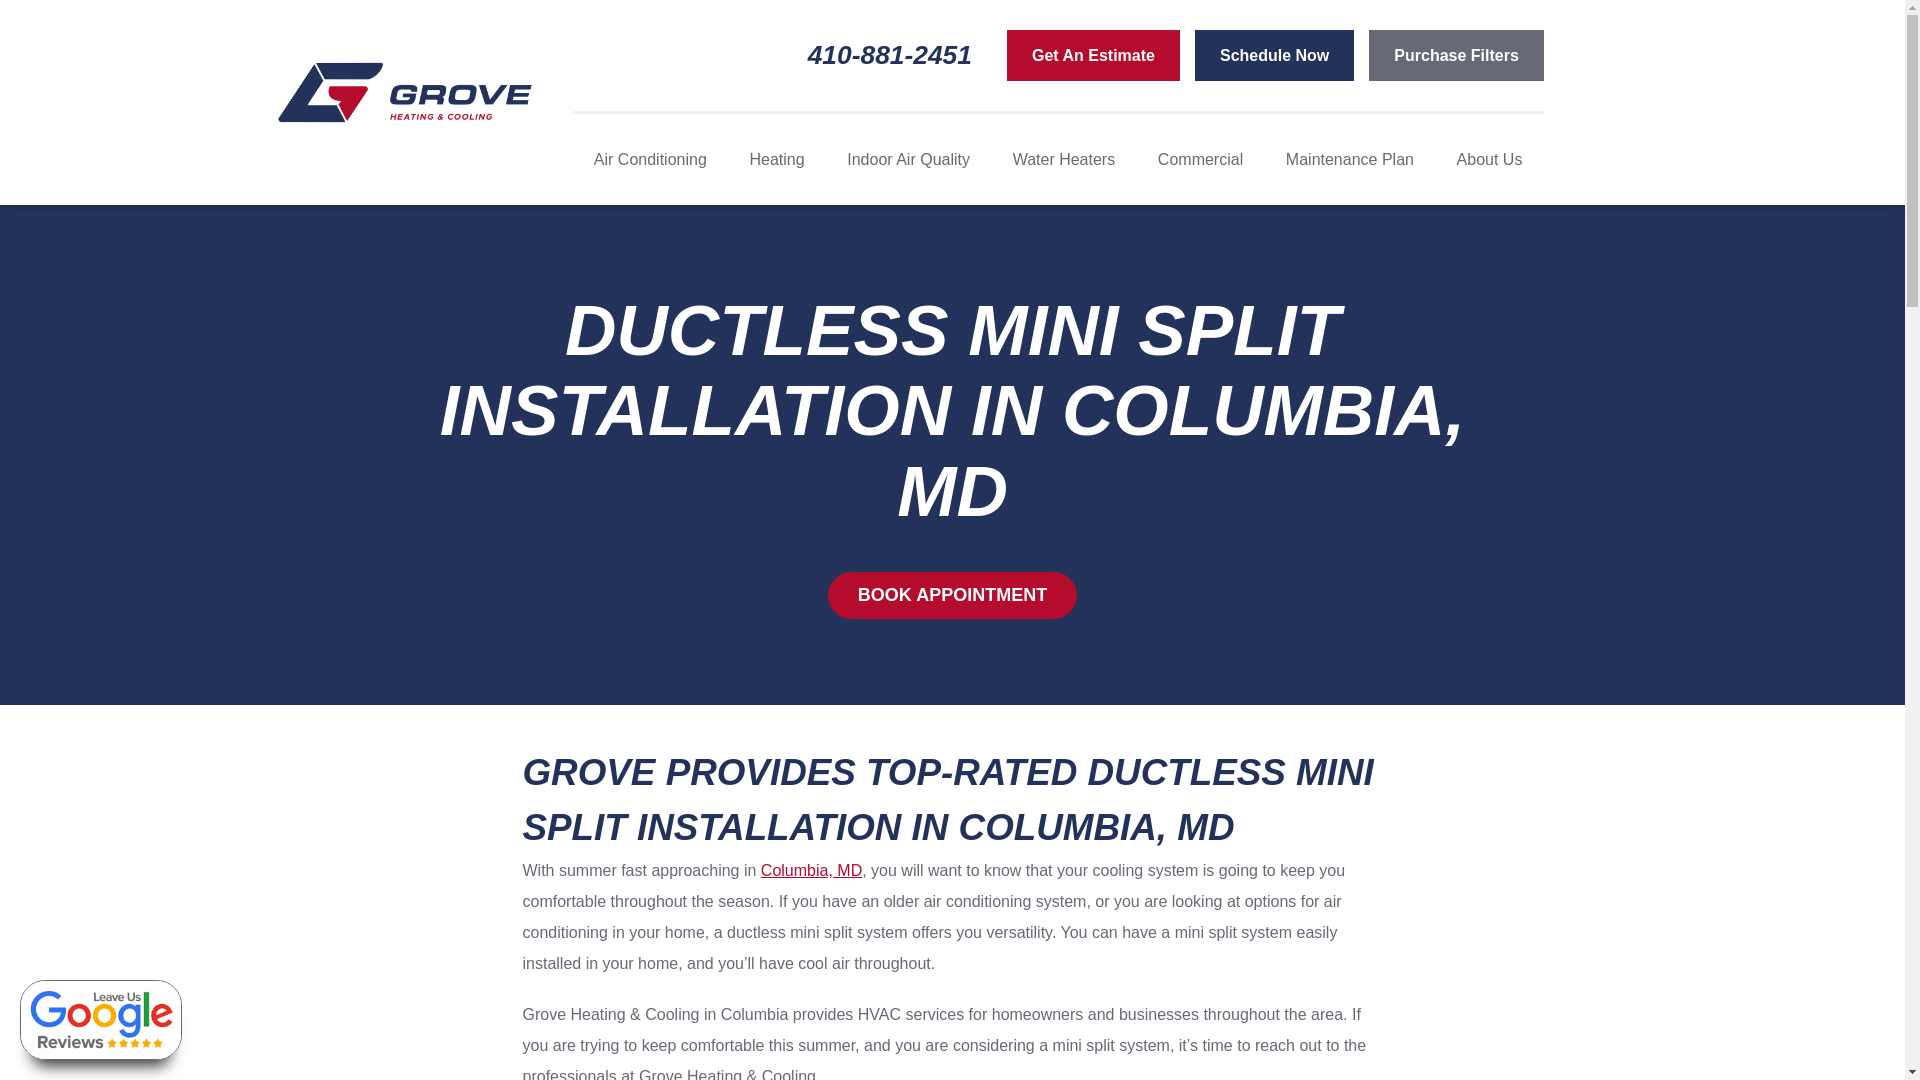 The image size is (1920, 1080). I want to click on Commercial, so click(1200, 160).